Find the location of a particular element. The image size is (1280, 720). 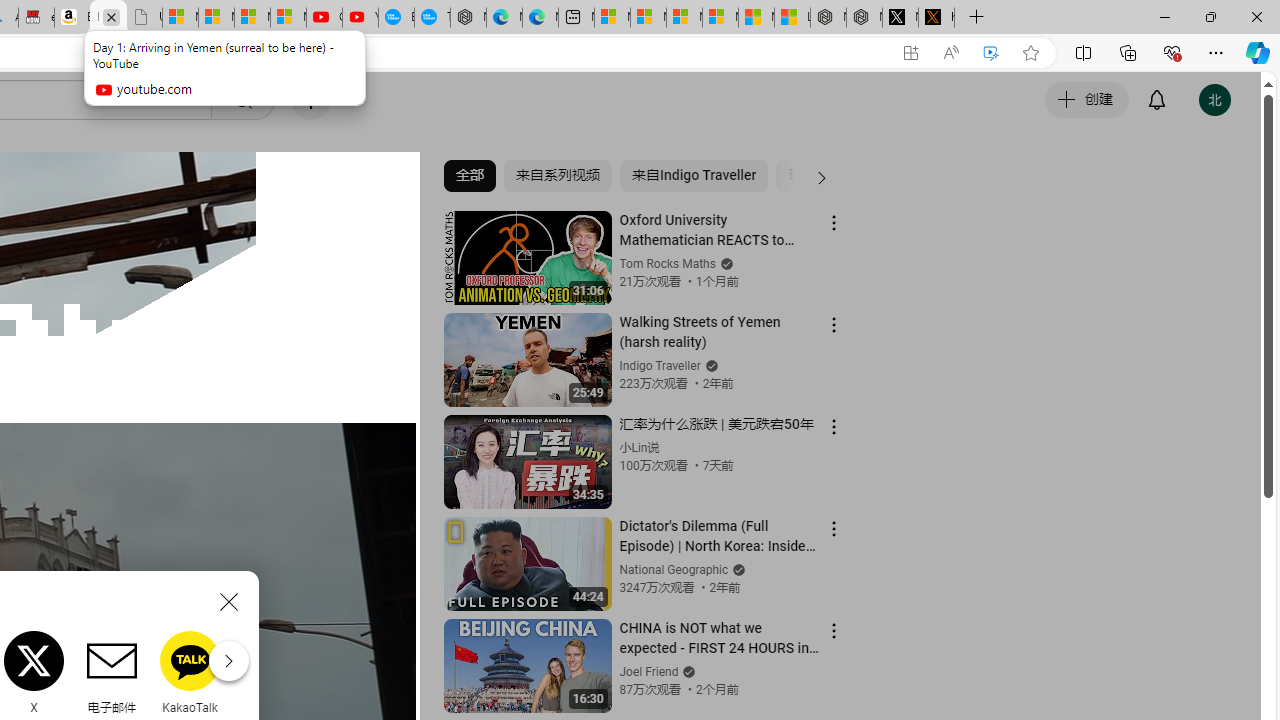

Day 1: Arriving in Yemen (surreal to be here) - YouTube is located at coordinates (108, 18).